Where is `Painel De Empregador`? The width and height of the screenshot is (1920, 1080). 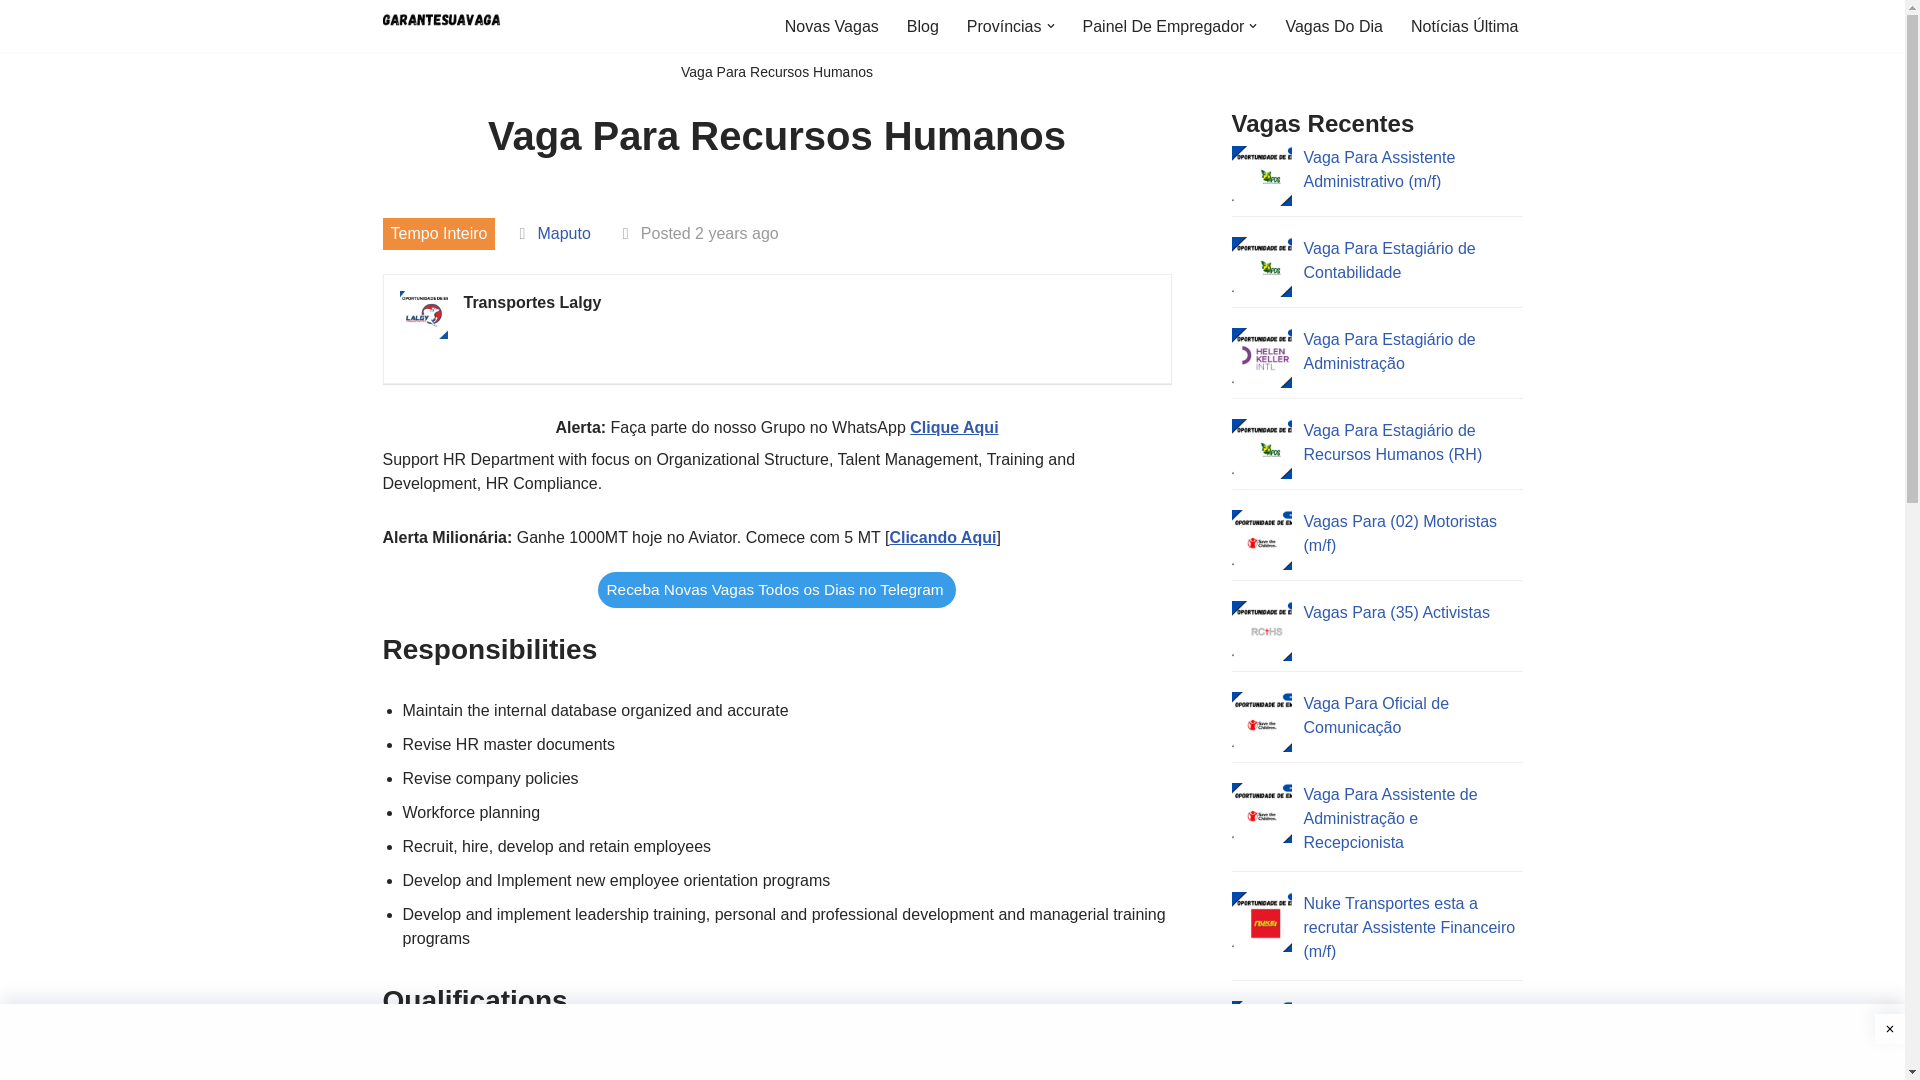 Painel De Empregador is located at coordinates (1163, 26).